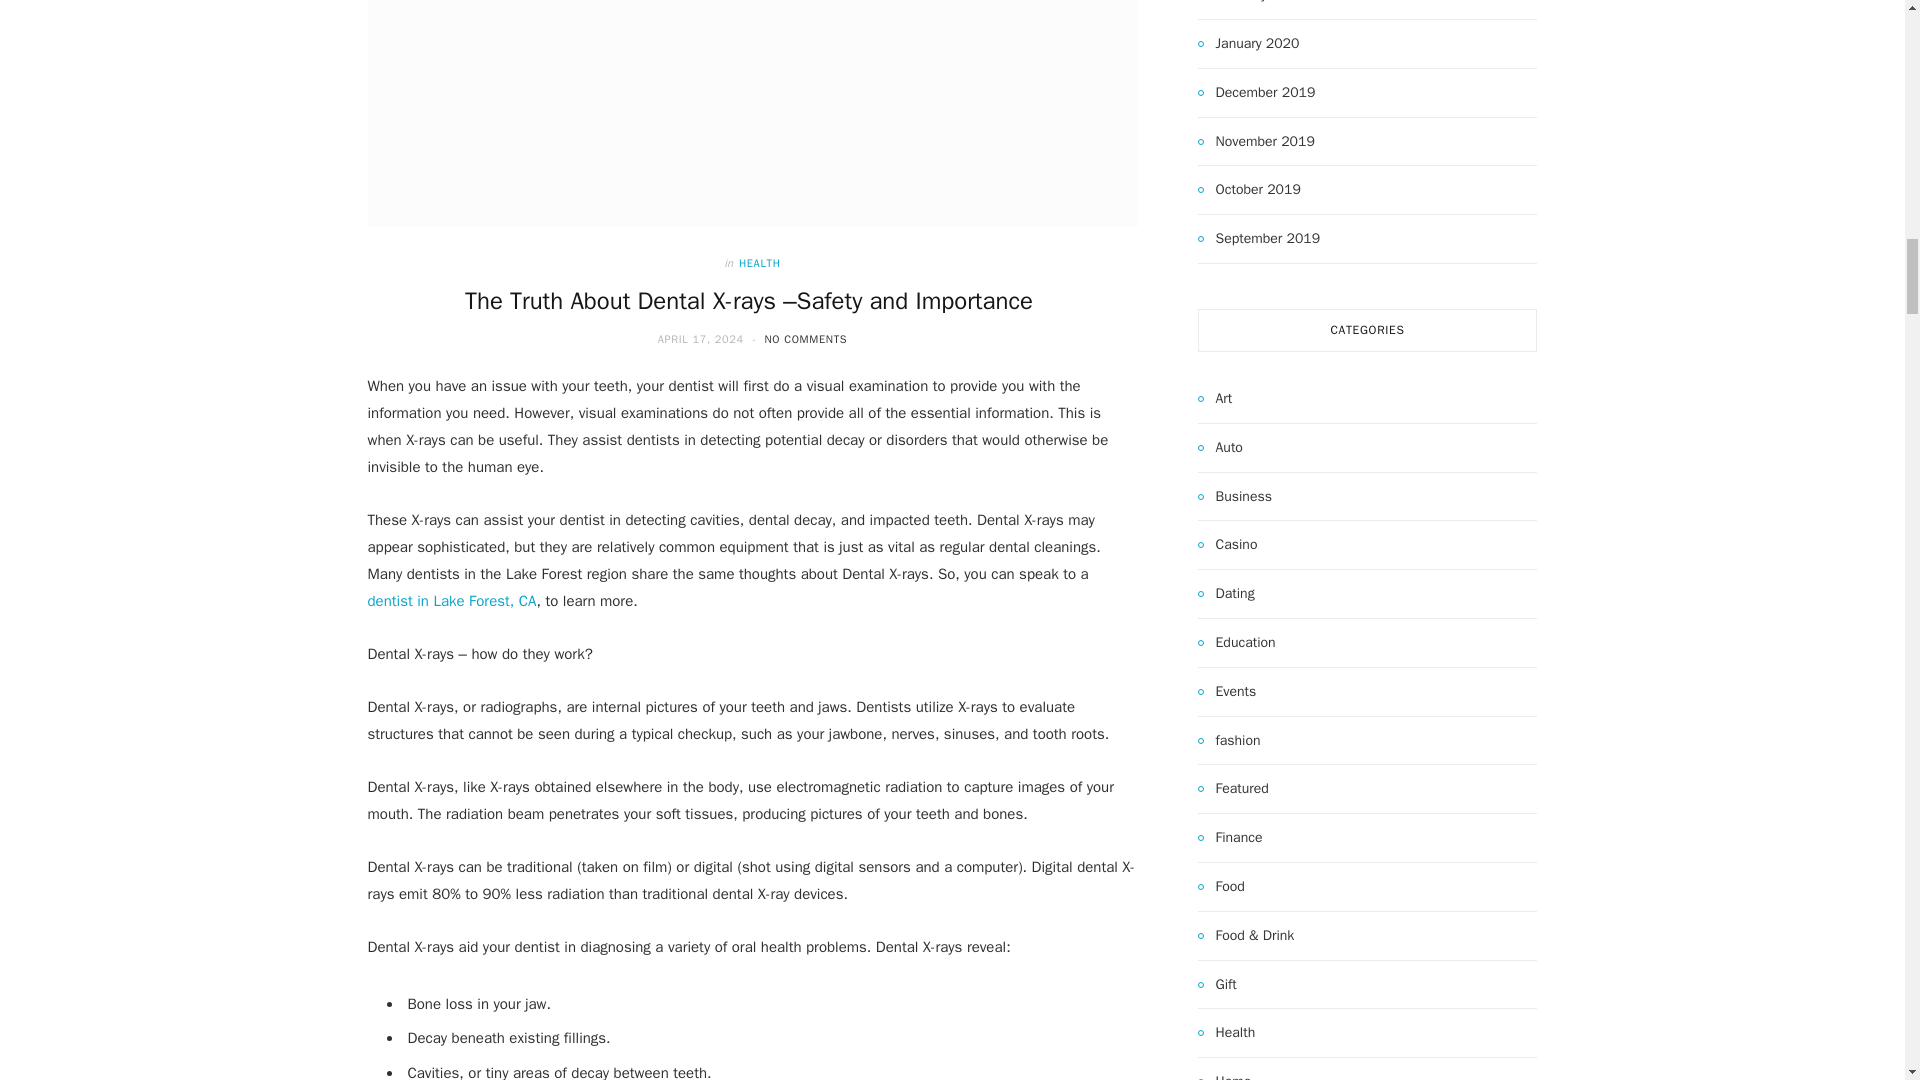  I want to click on APRIL 17, 2024, so click(703, 338).